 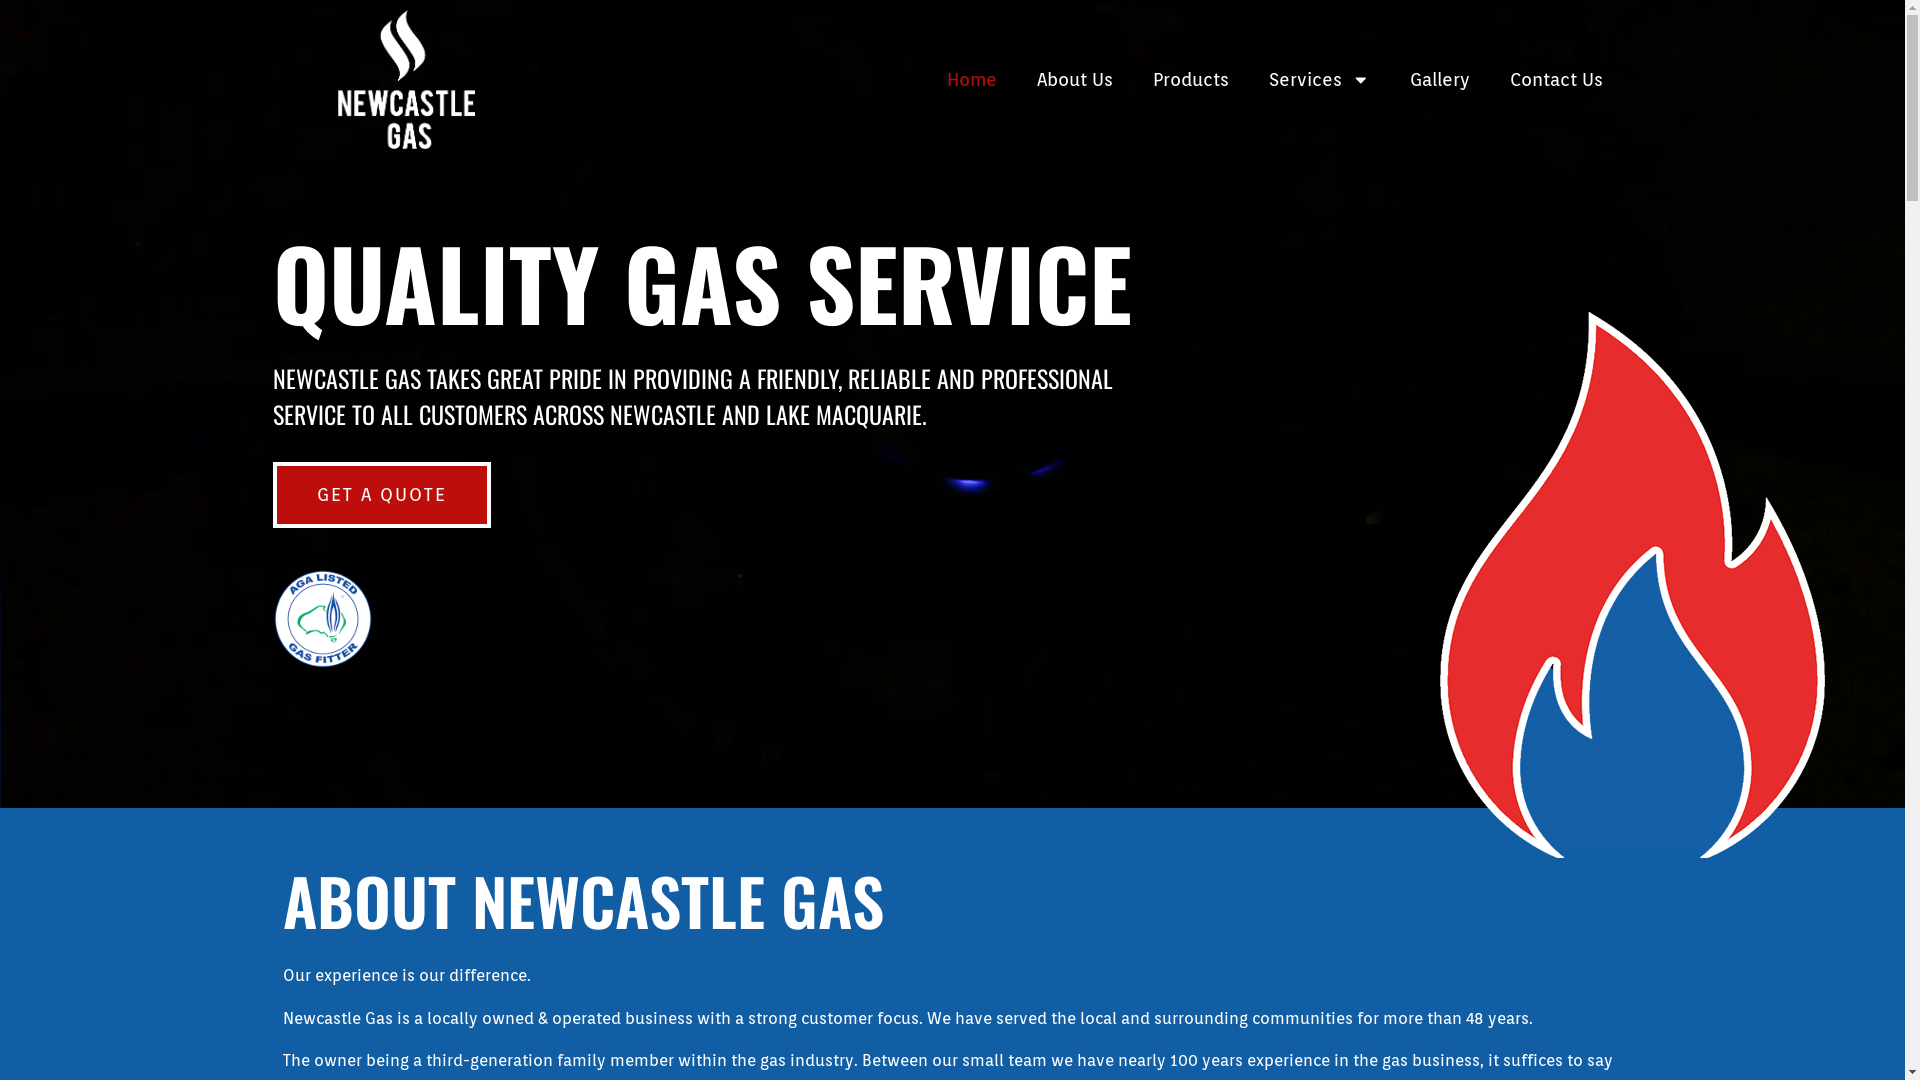 What do you see at coordinates (1440, 80) in the screenshot?
I see `Gallery` at bounding box center [1440, 80].